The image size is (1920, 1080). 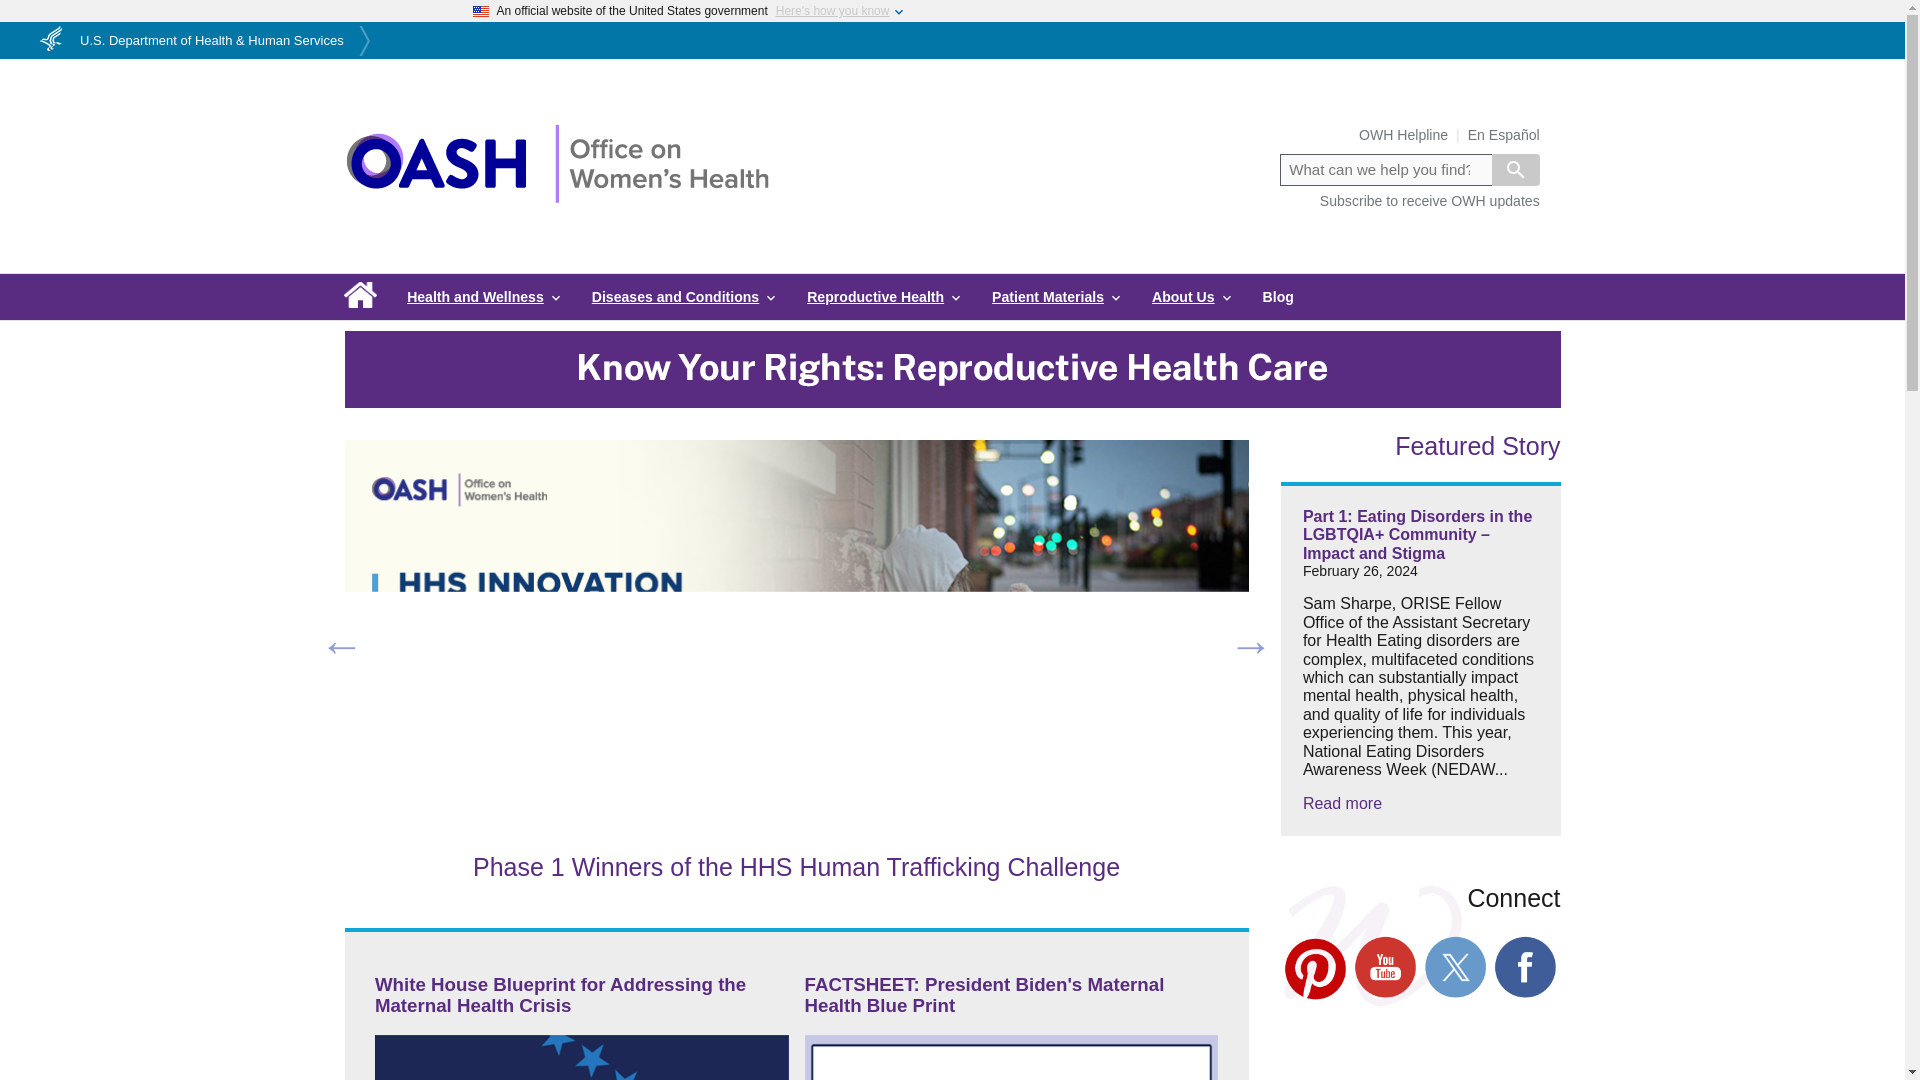 I want to click on Reproductive Health, so click(x=883, y=296).